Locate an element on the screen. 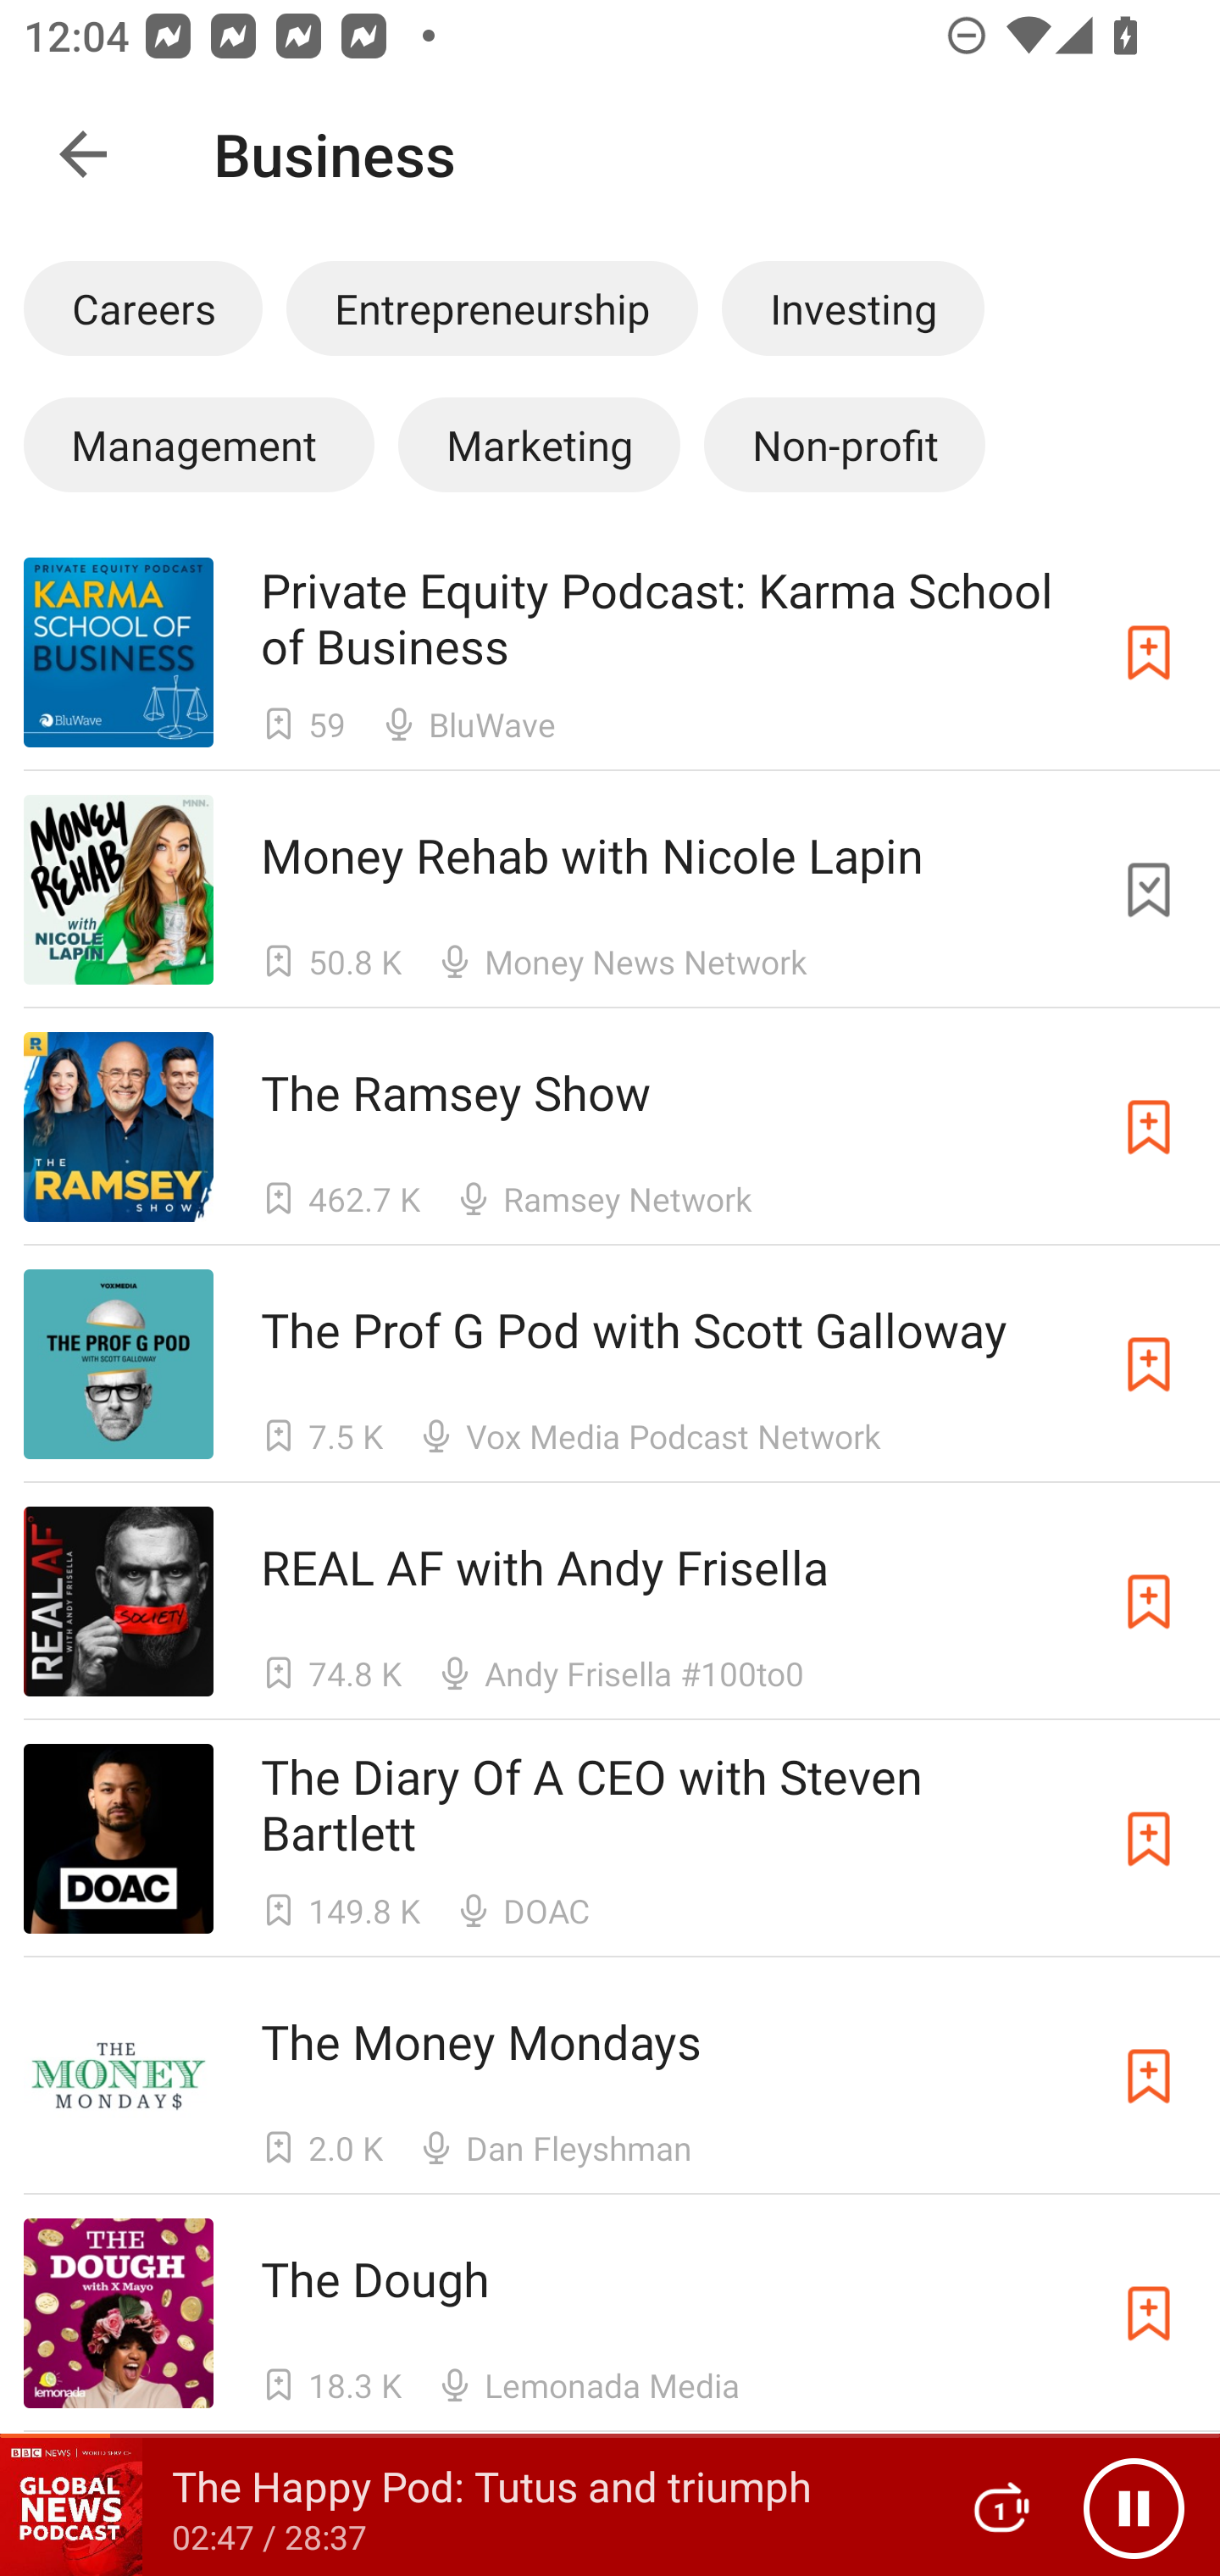 The image size is (1220, 2576). Subscribe is located at coordinates (1149, 651).